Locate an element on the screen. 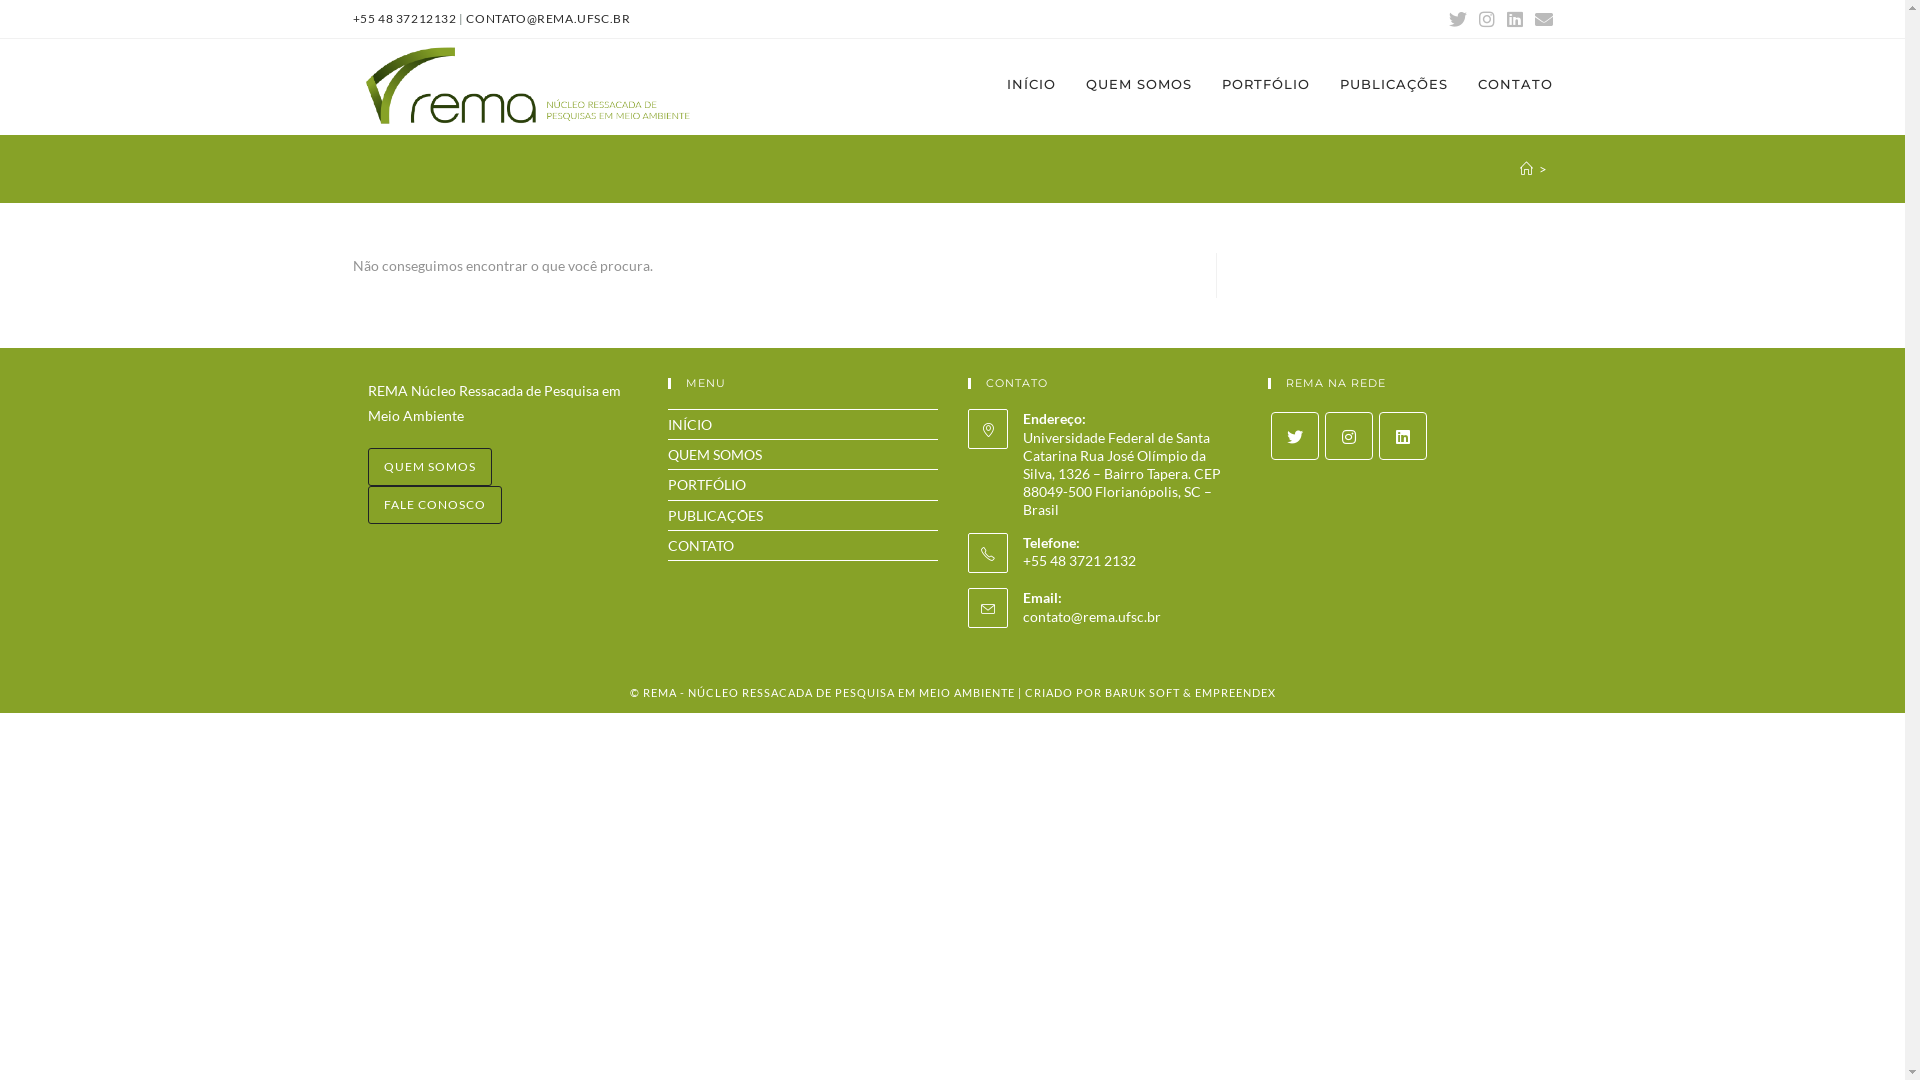 The width and height of the screenshot is (1920, 1080). Twitter is located at coordinates (1294, 436).